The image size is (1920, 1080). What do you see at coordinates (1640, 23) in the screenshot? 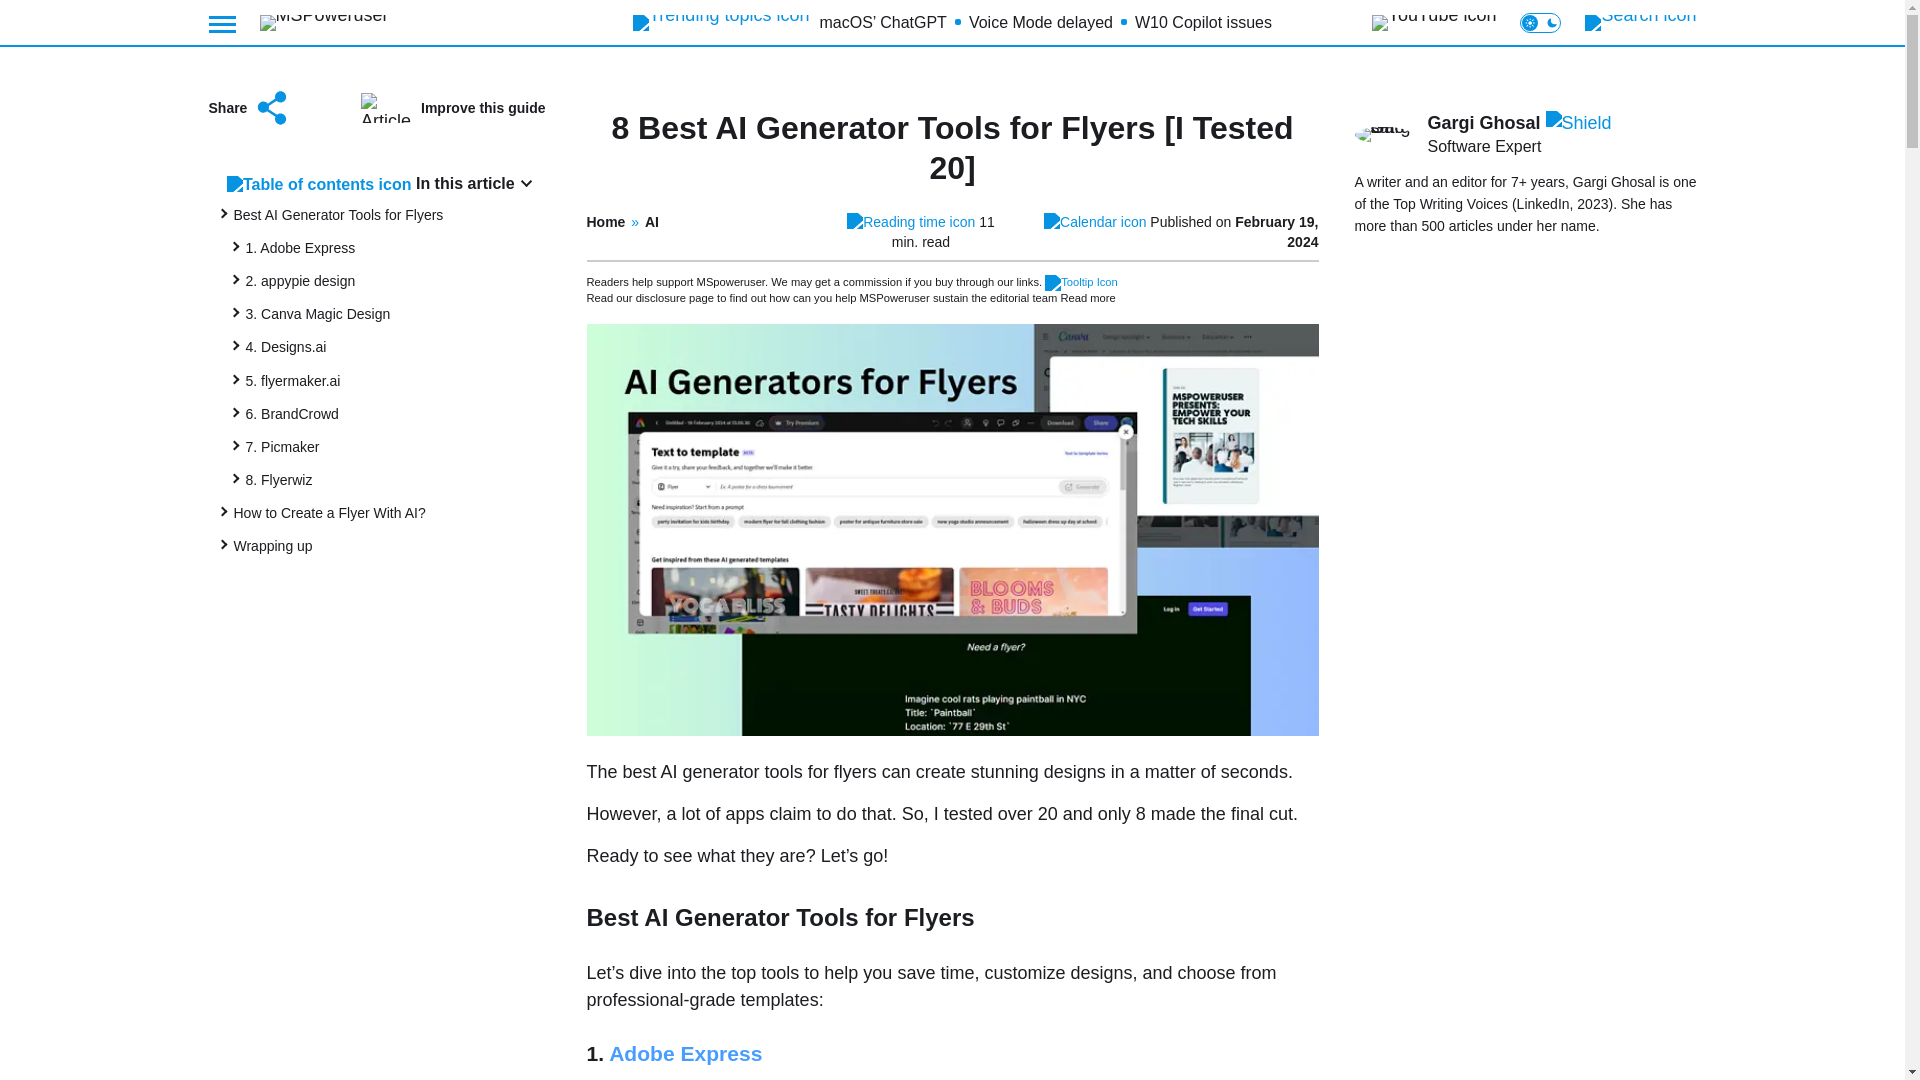
I see `Open search bar` at bounding box center [1640, 23].